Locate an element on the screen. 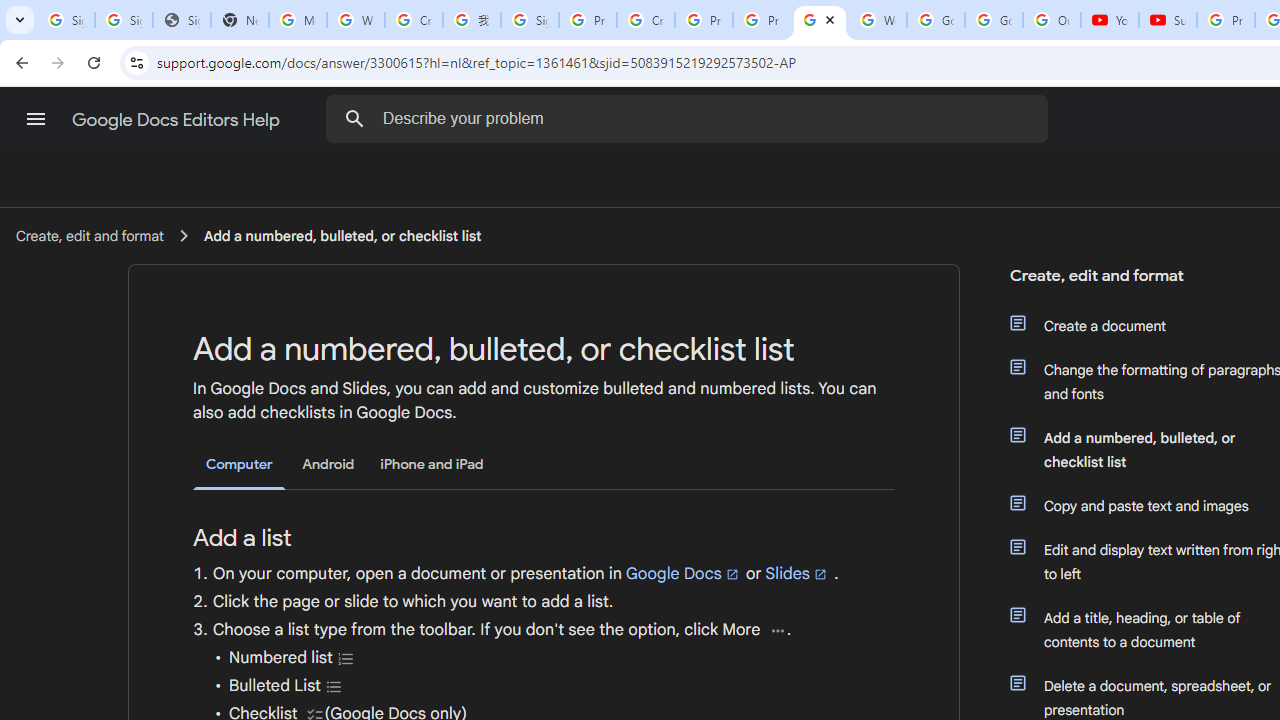 The height and width of the screenshot is (720, 1280). Subscriptions - YouTube is located at coordinates (1168, 20).